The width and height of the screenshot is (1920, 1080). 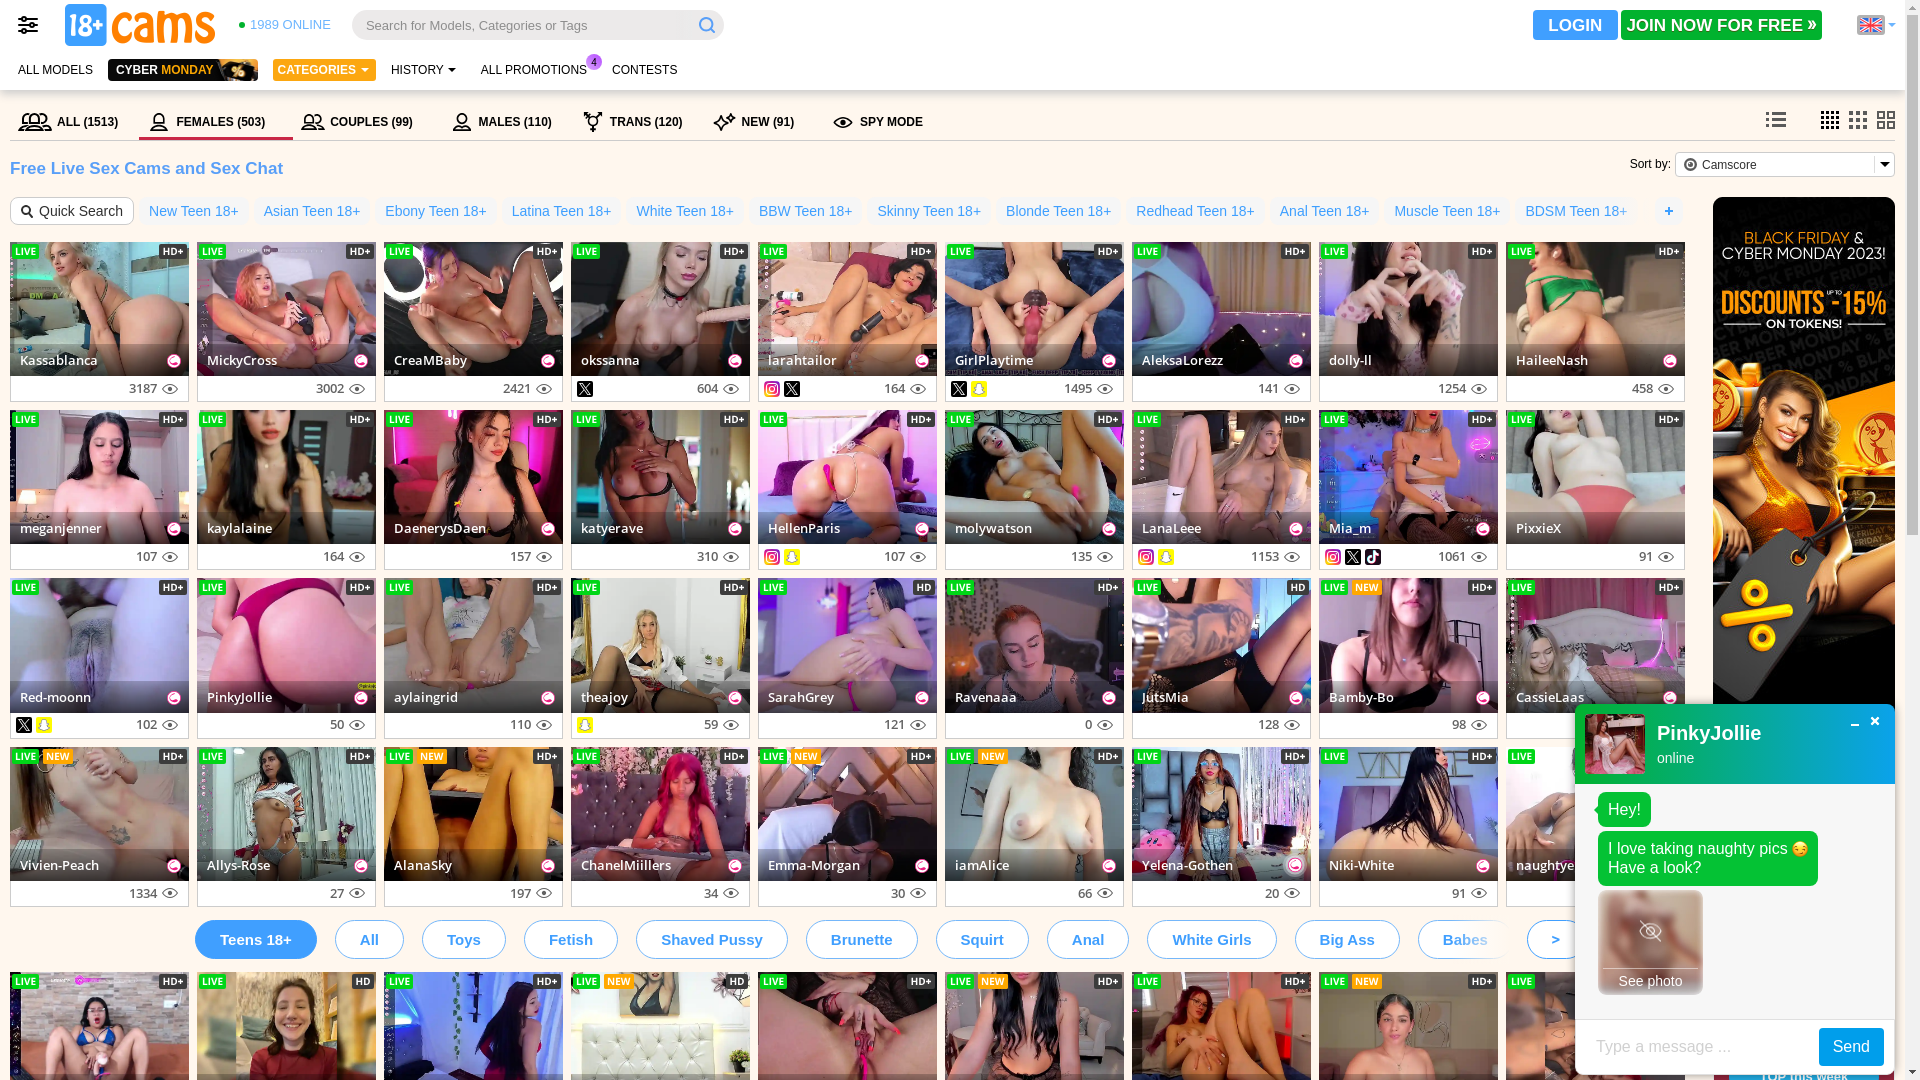 What do you see at coordinates (240, 528) in the screenshot?
I see `kaylalaine` at bounding box center [240, 528].